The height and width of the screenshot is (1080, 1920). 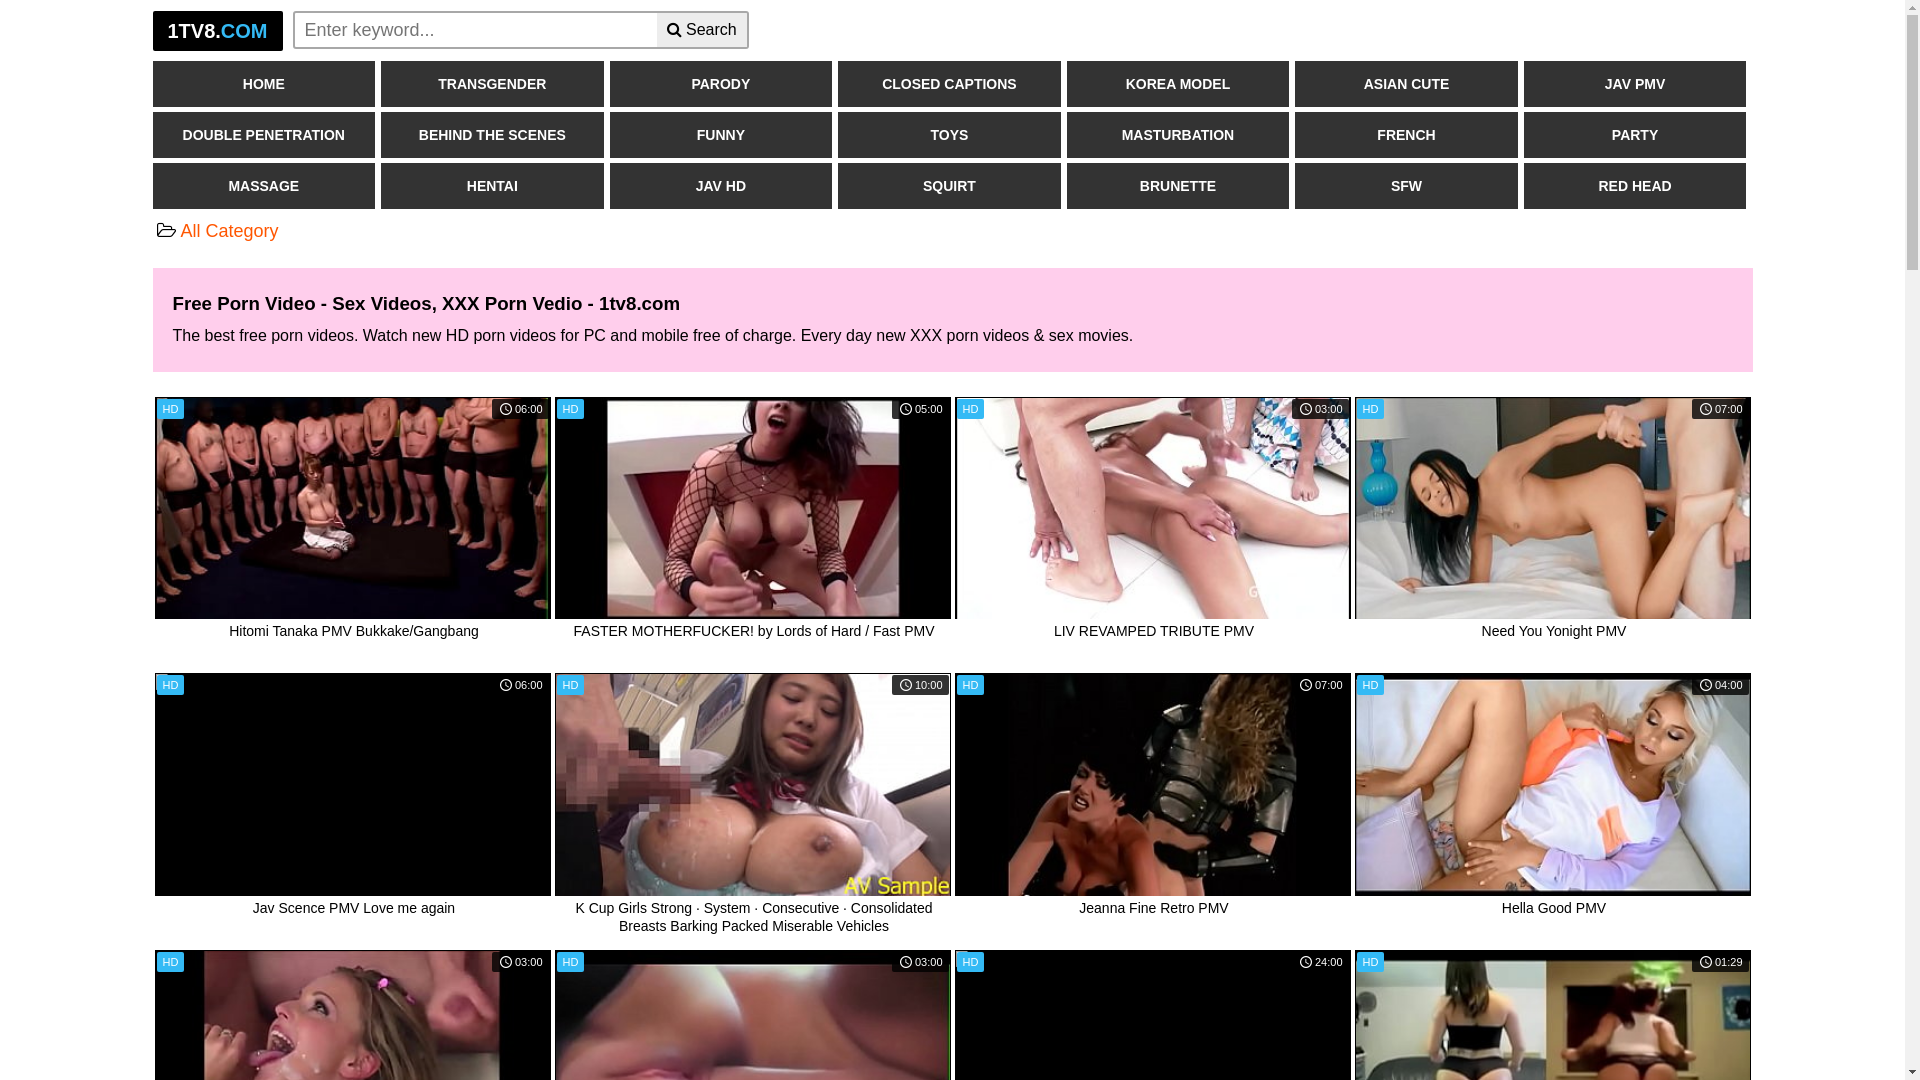 What do you see at coordinates (1636, 84) in the screenshot?
I see `JAV PMV` at bounding box center [1636, 84].